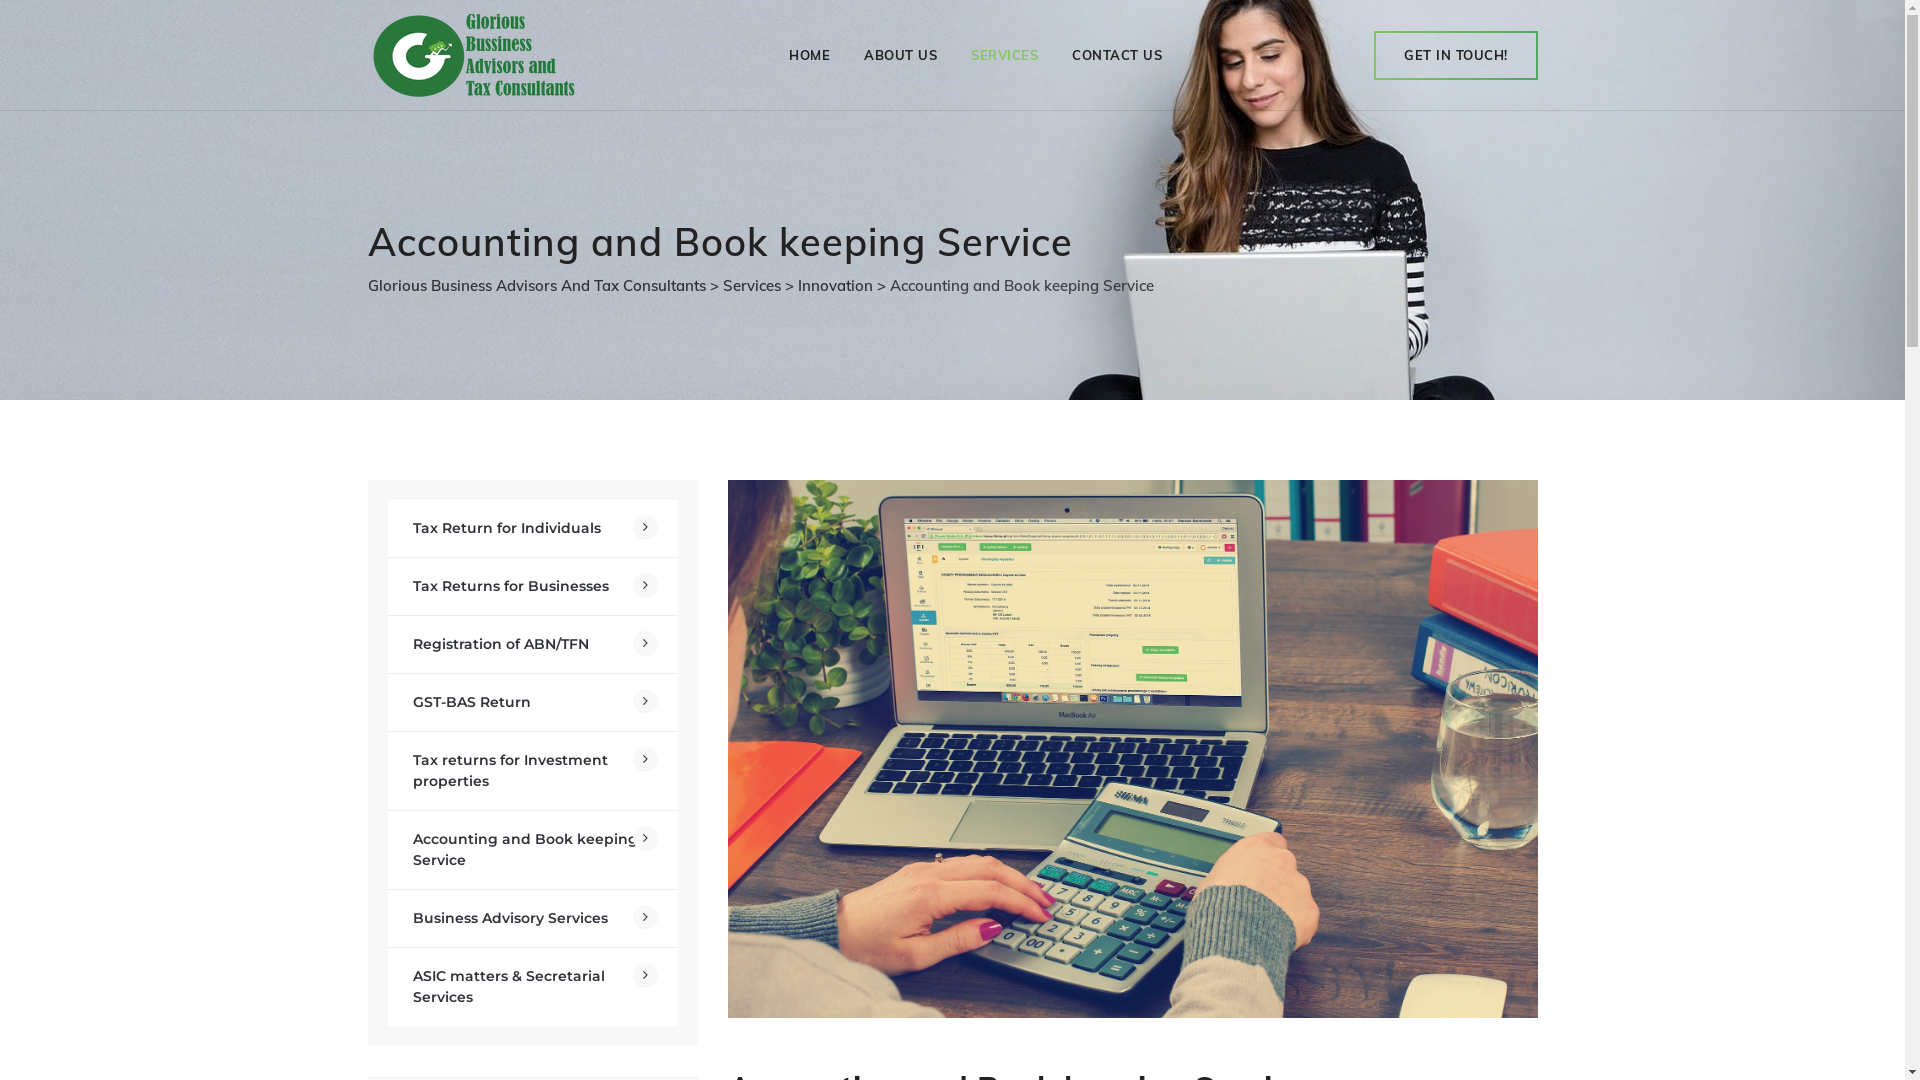 This screenshot has height=1080, width=1920. What do you see at coordinates (533, 918) in the screenshot?
I see `Business Advisory Services` at bounding box center [533, 918].